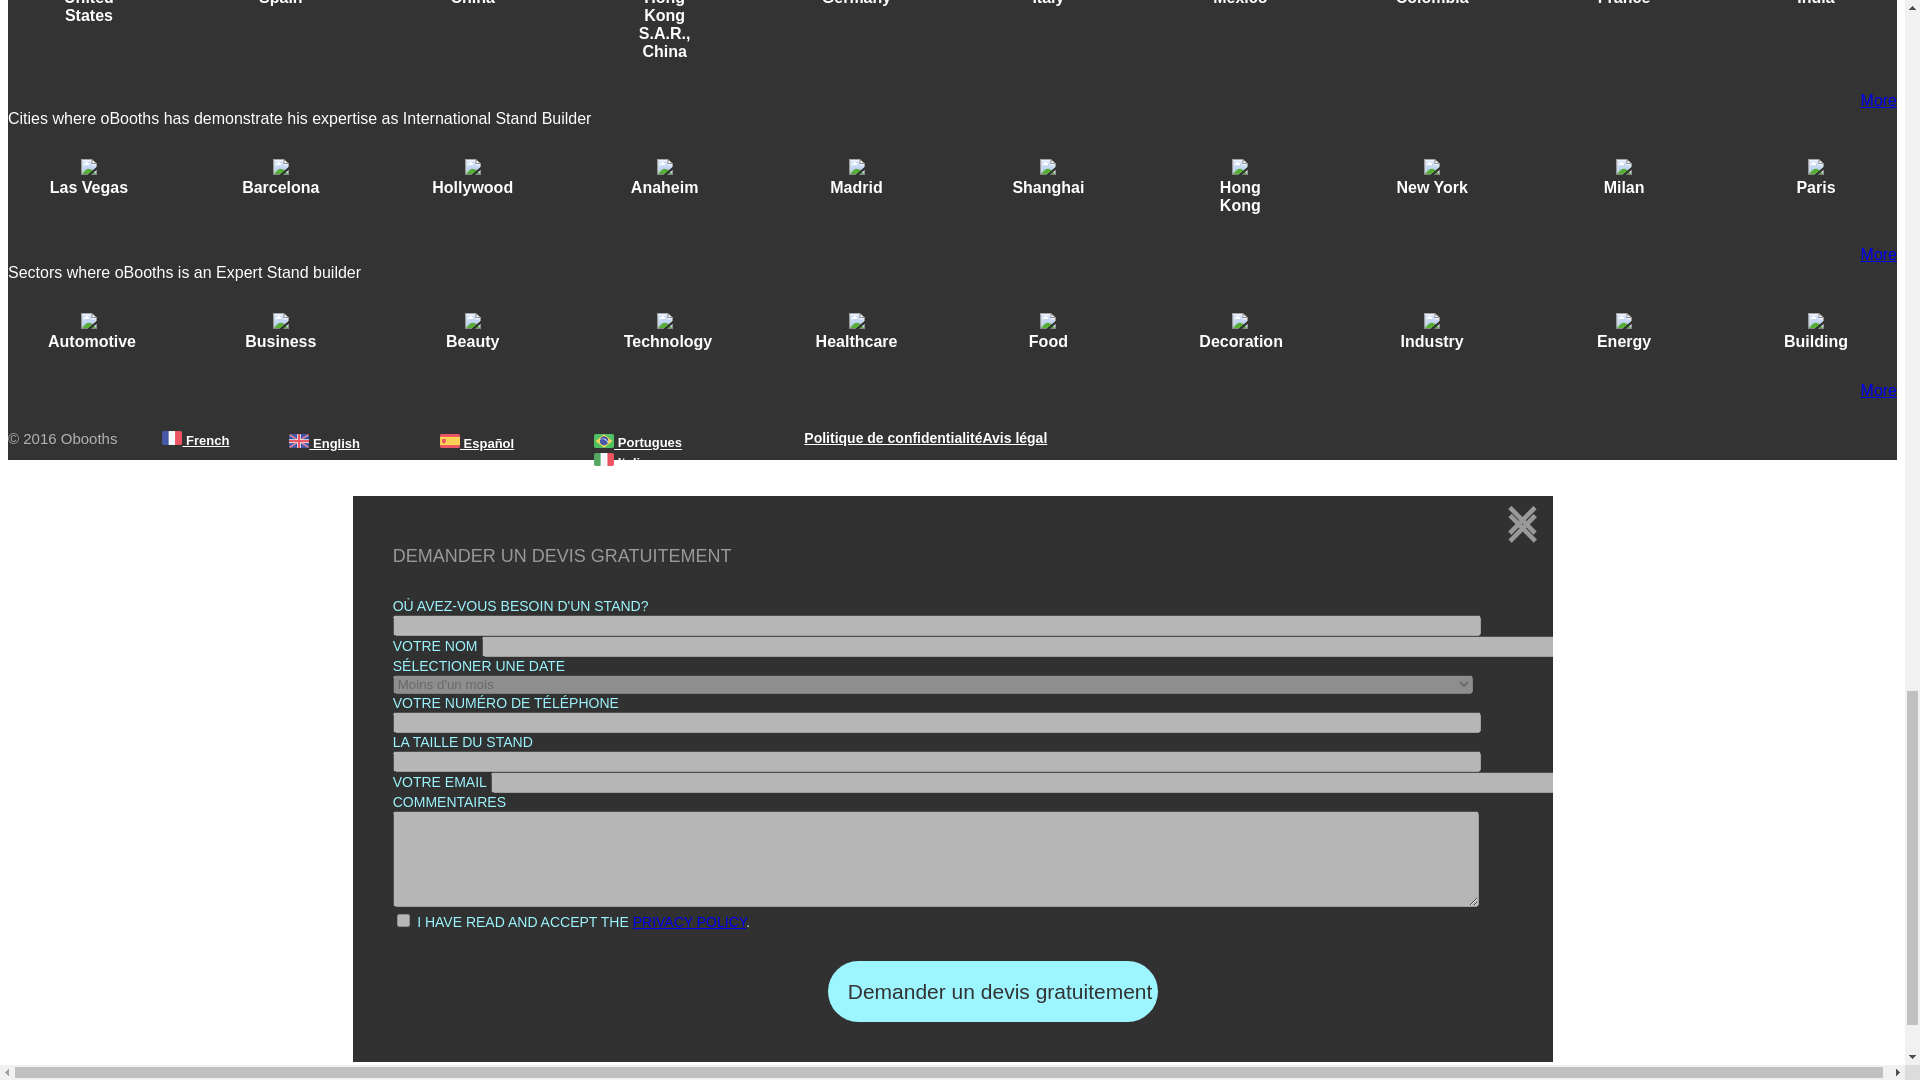  What do you see at coordinates (665, 30) in the screenshot?
I see `Hong Kong S.A.R., China` at bounding box center [665, 30].